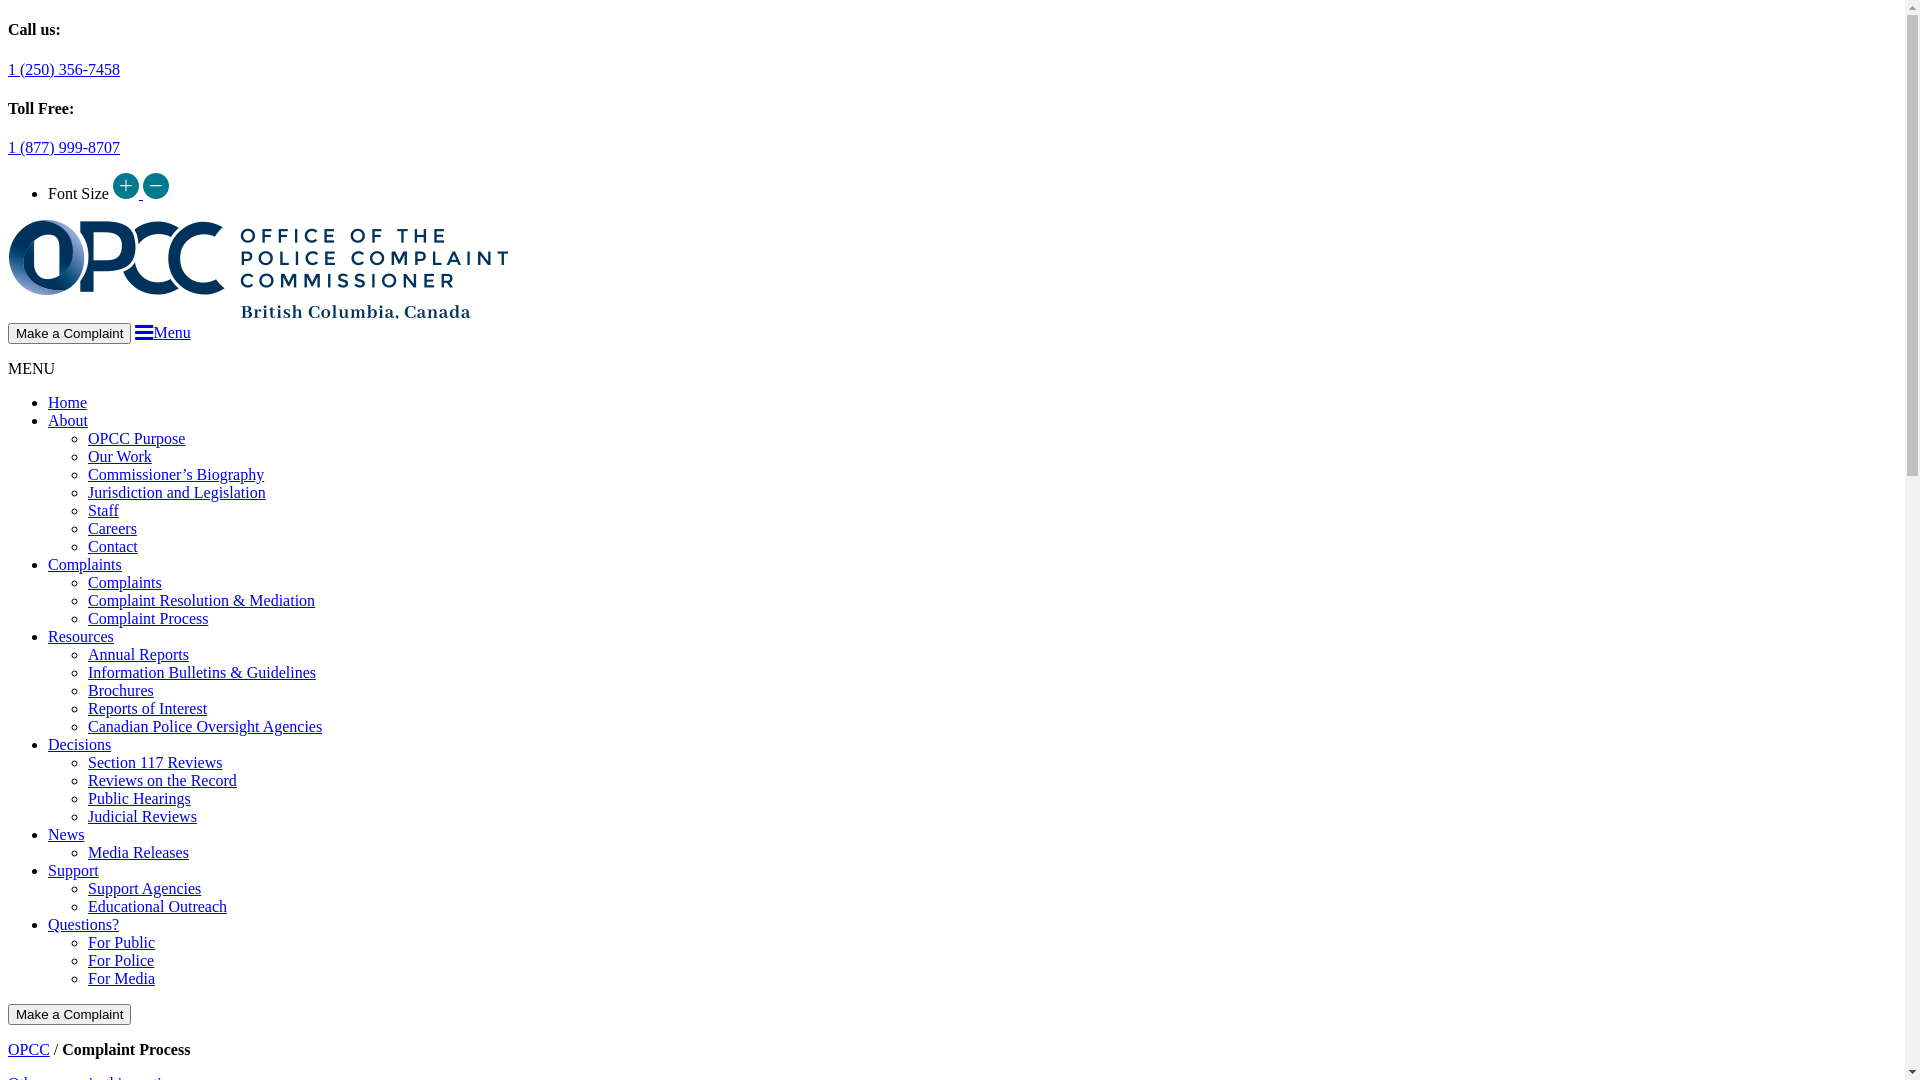 The width and height of the screenshot is (1920, 1080). I want to click on Reports of Interest, so click(148, 708).